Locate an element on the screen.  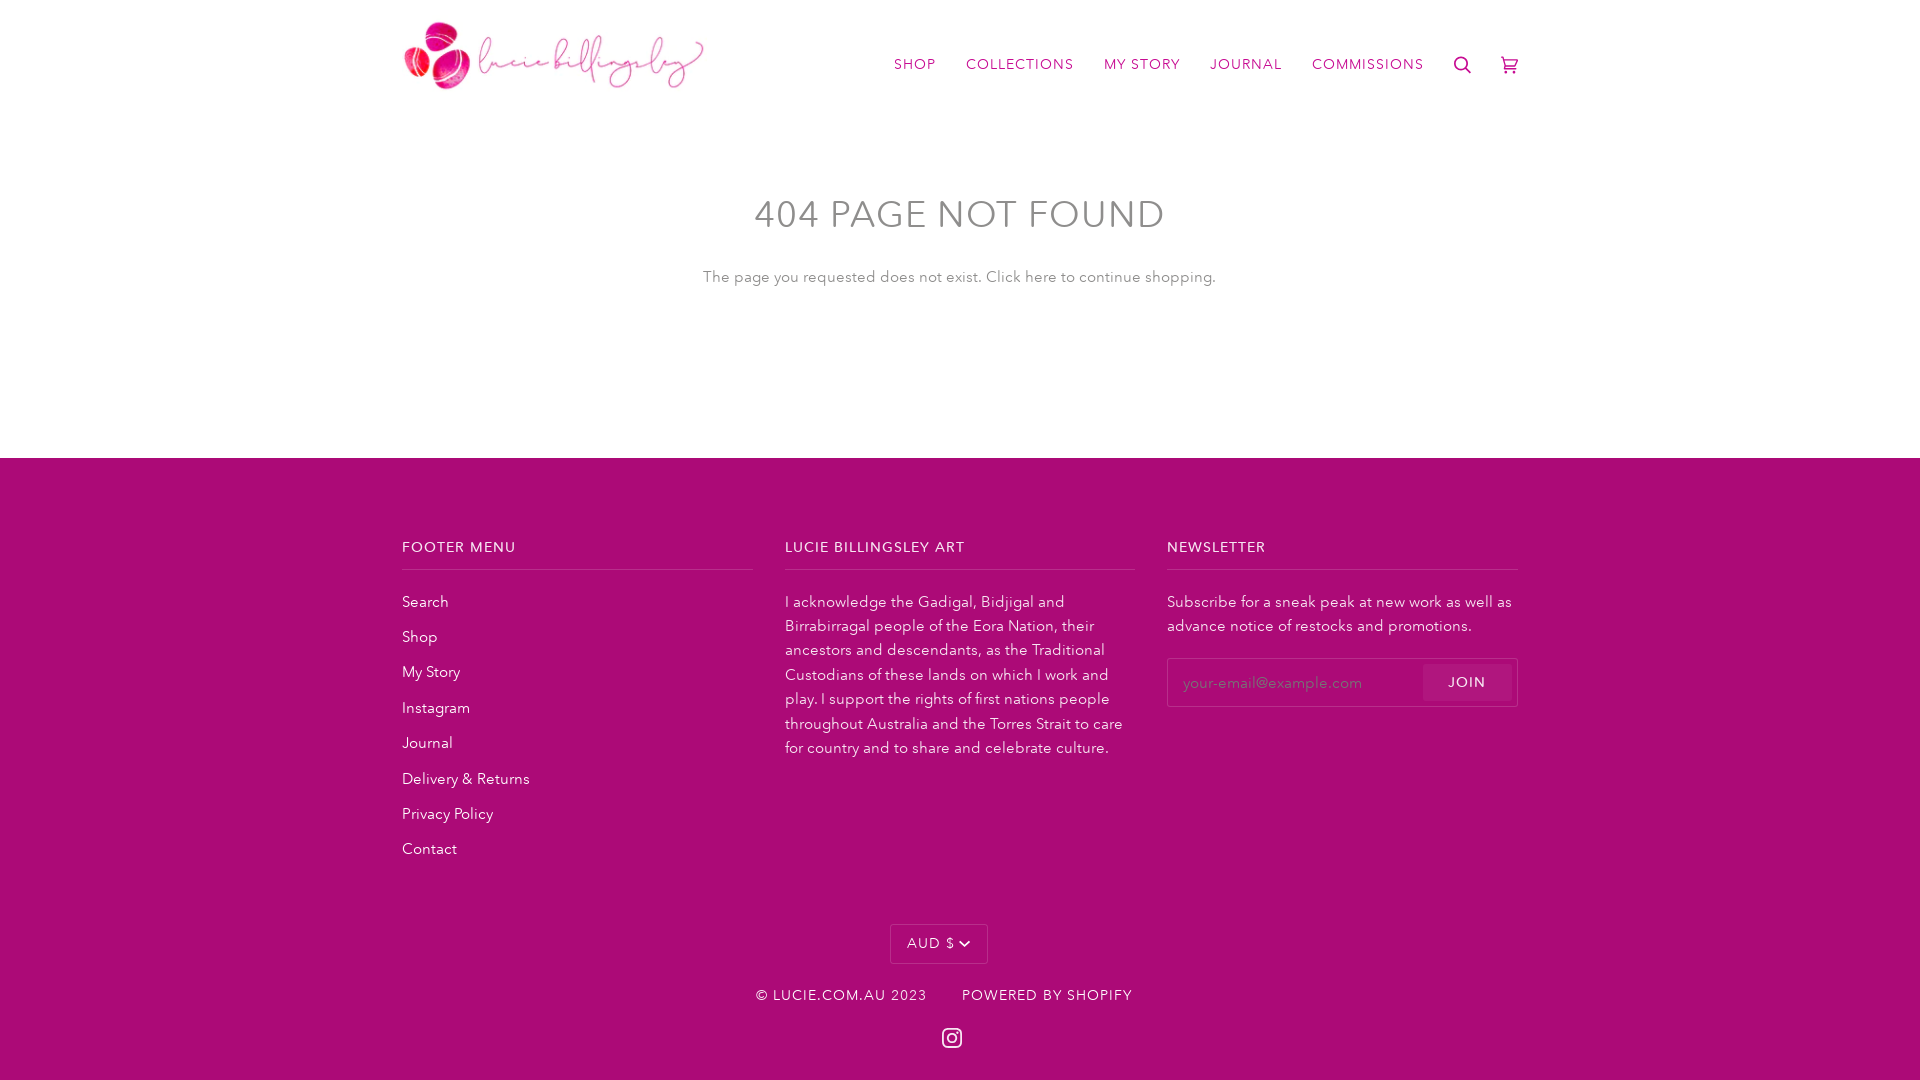
Instagram is located at coordinates (436, 708).